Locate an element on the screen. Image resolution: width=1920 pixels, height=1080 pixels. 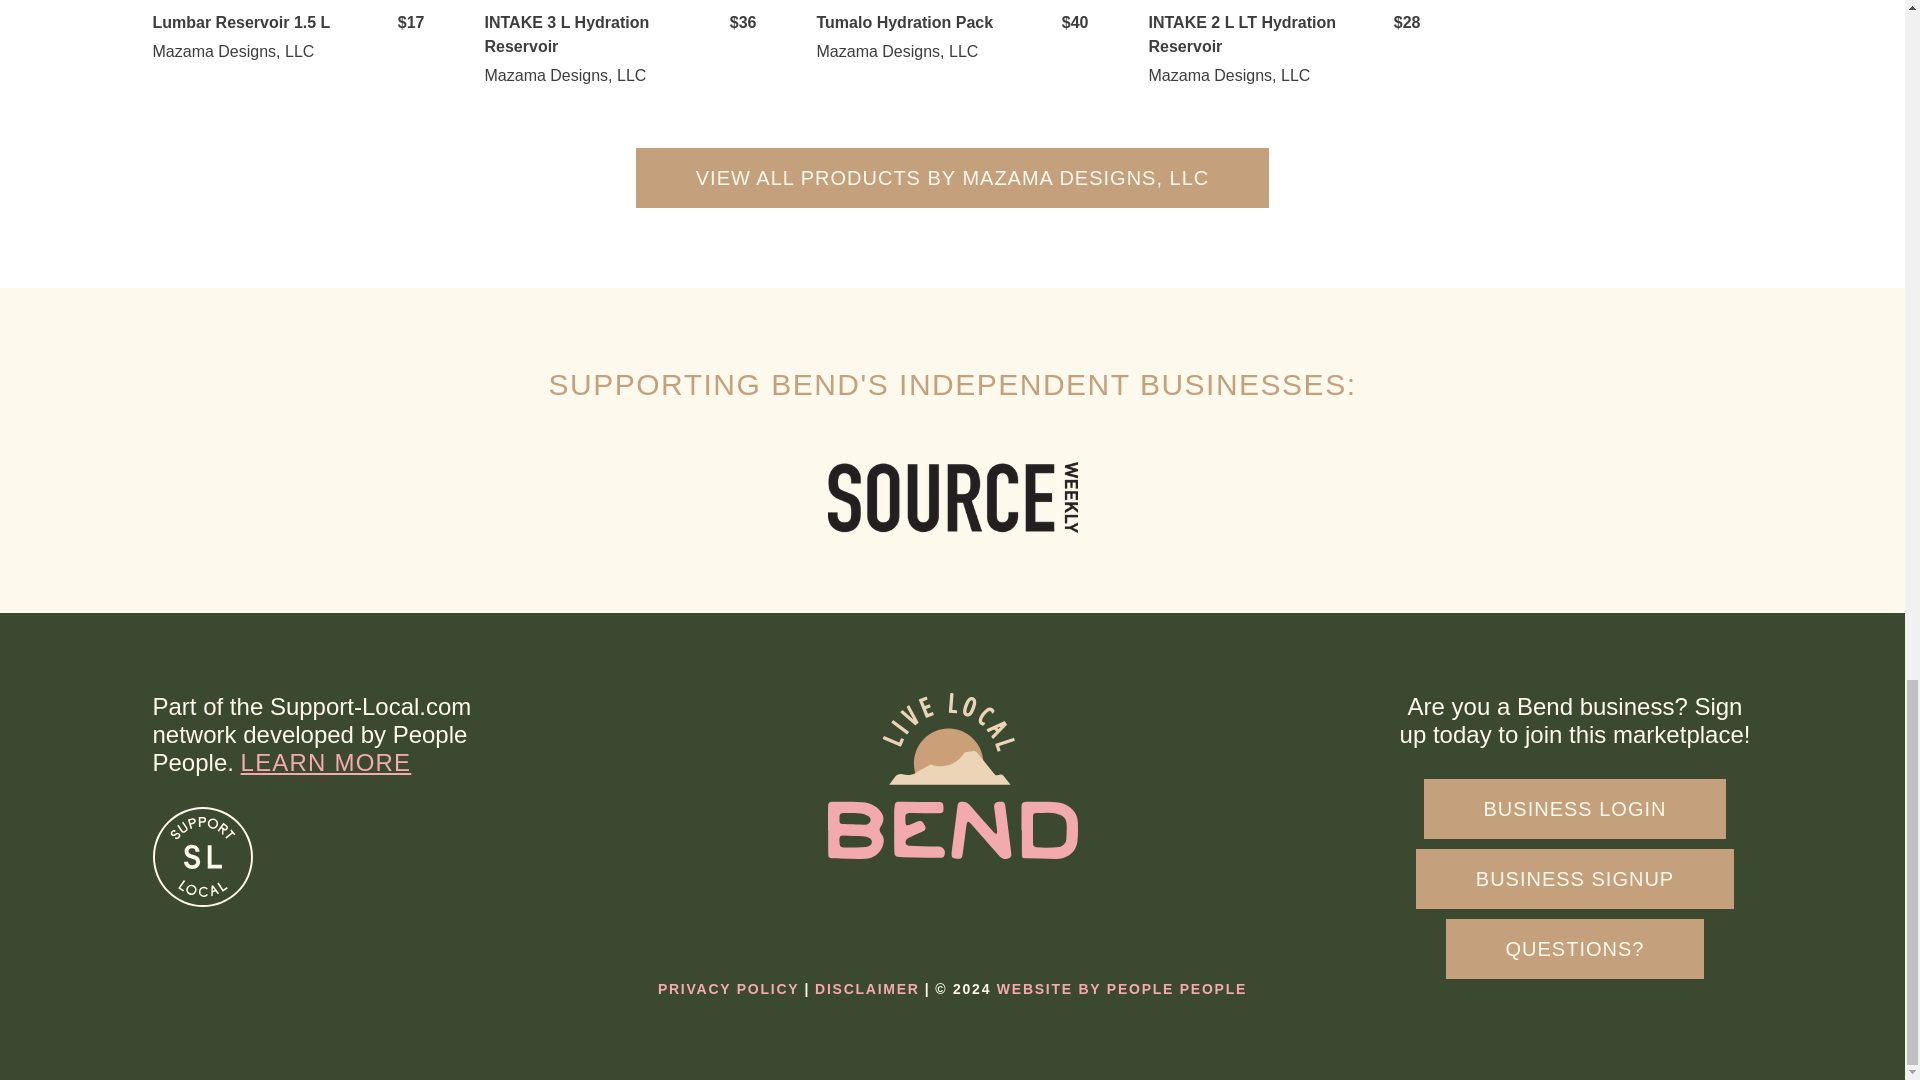
Lumbar Reservoir 1.5 L is located at coordinates (240, 22).